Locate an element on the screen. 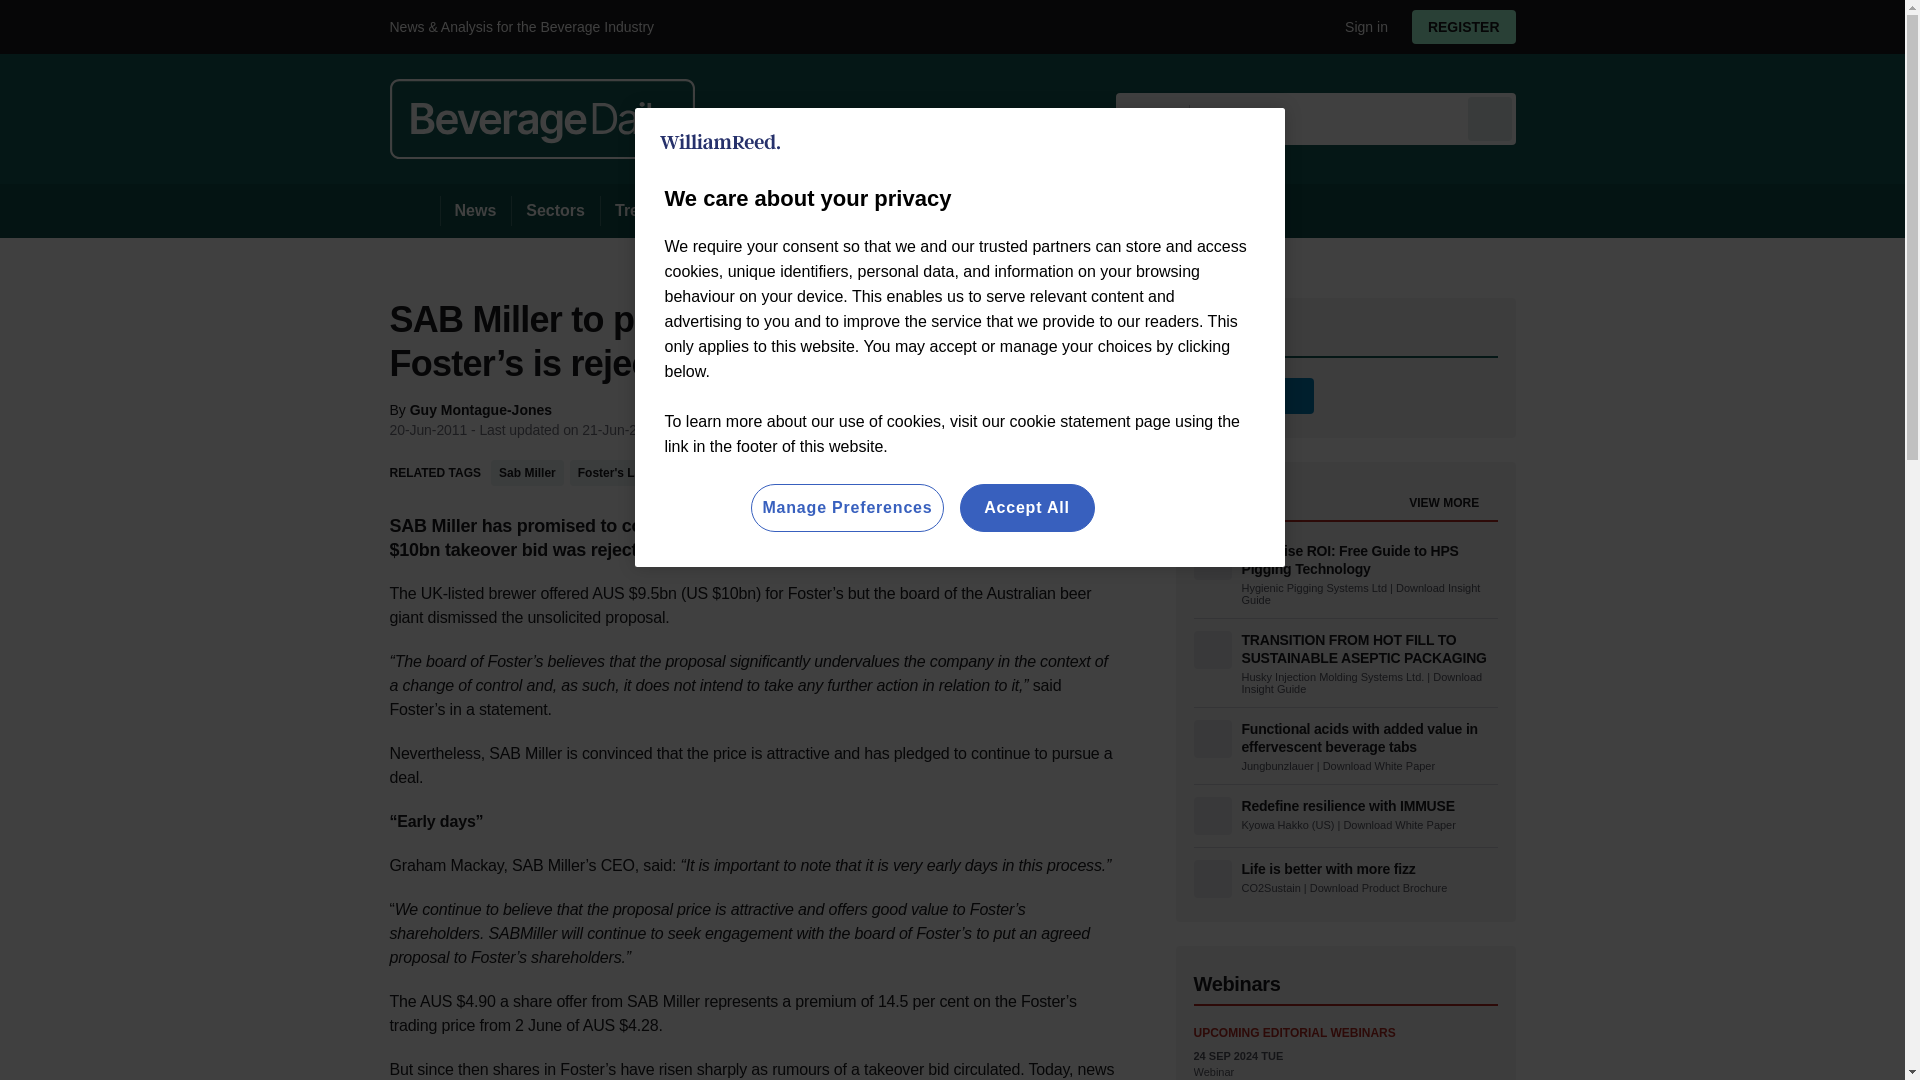  Trends is located at coordinates (640, 210).